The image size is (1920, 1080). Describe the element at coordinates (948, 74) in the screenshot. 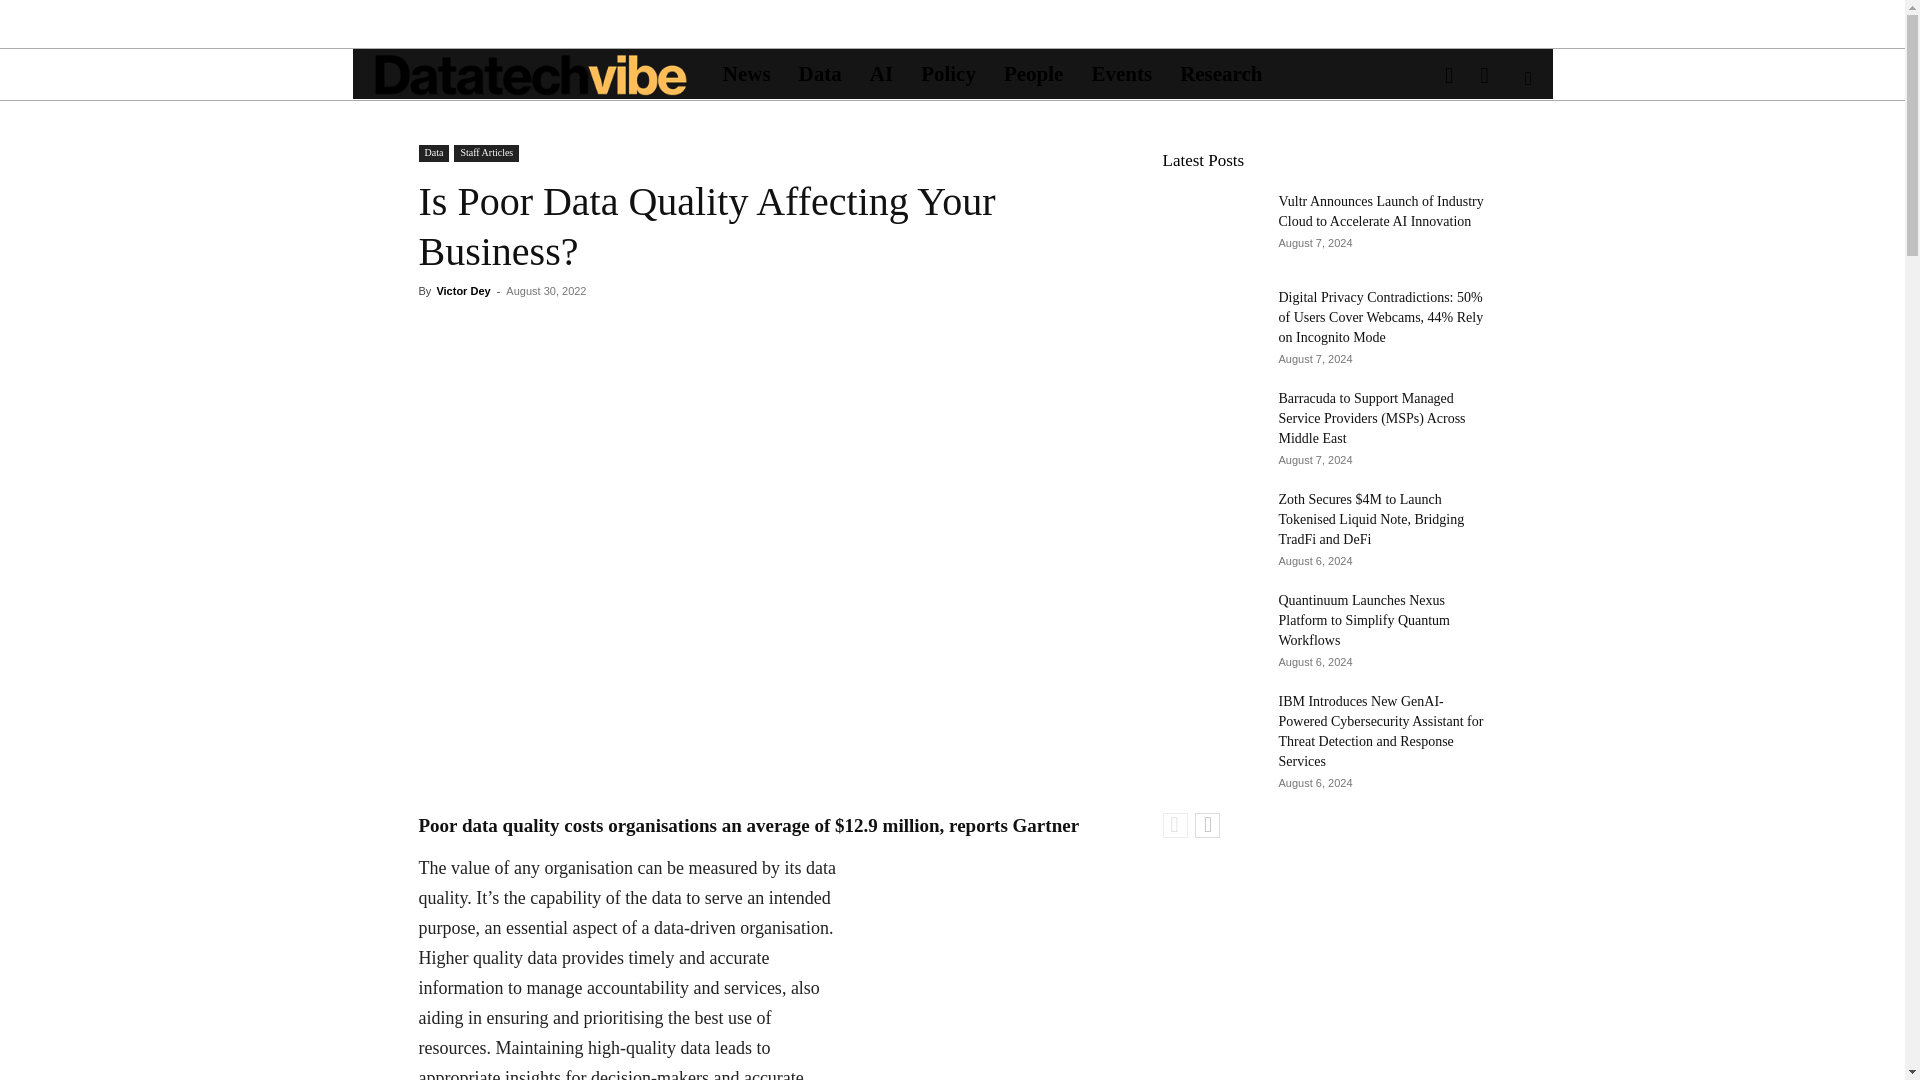

I see `Policy` at that location.